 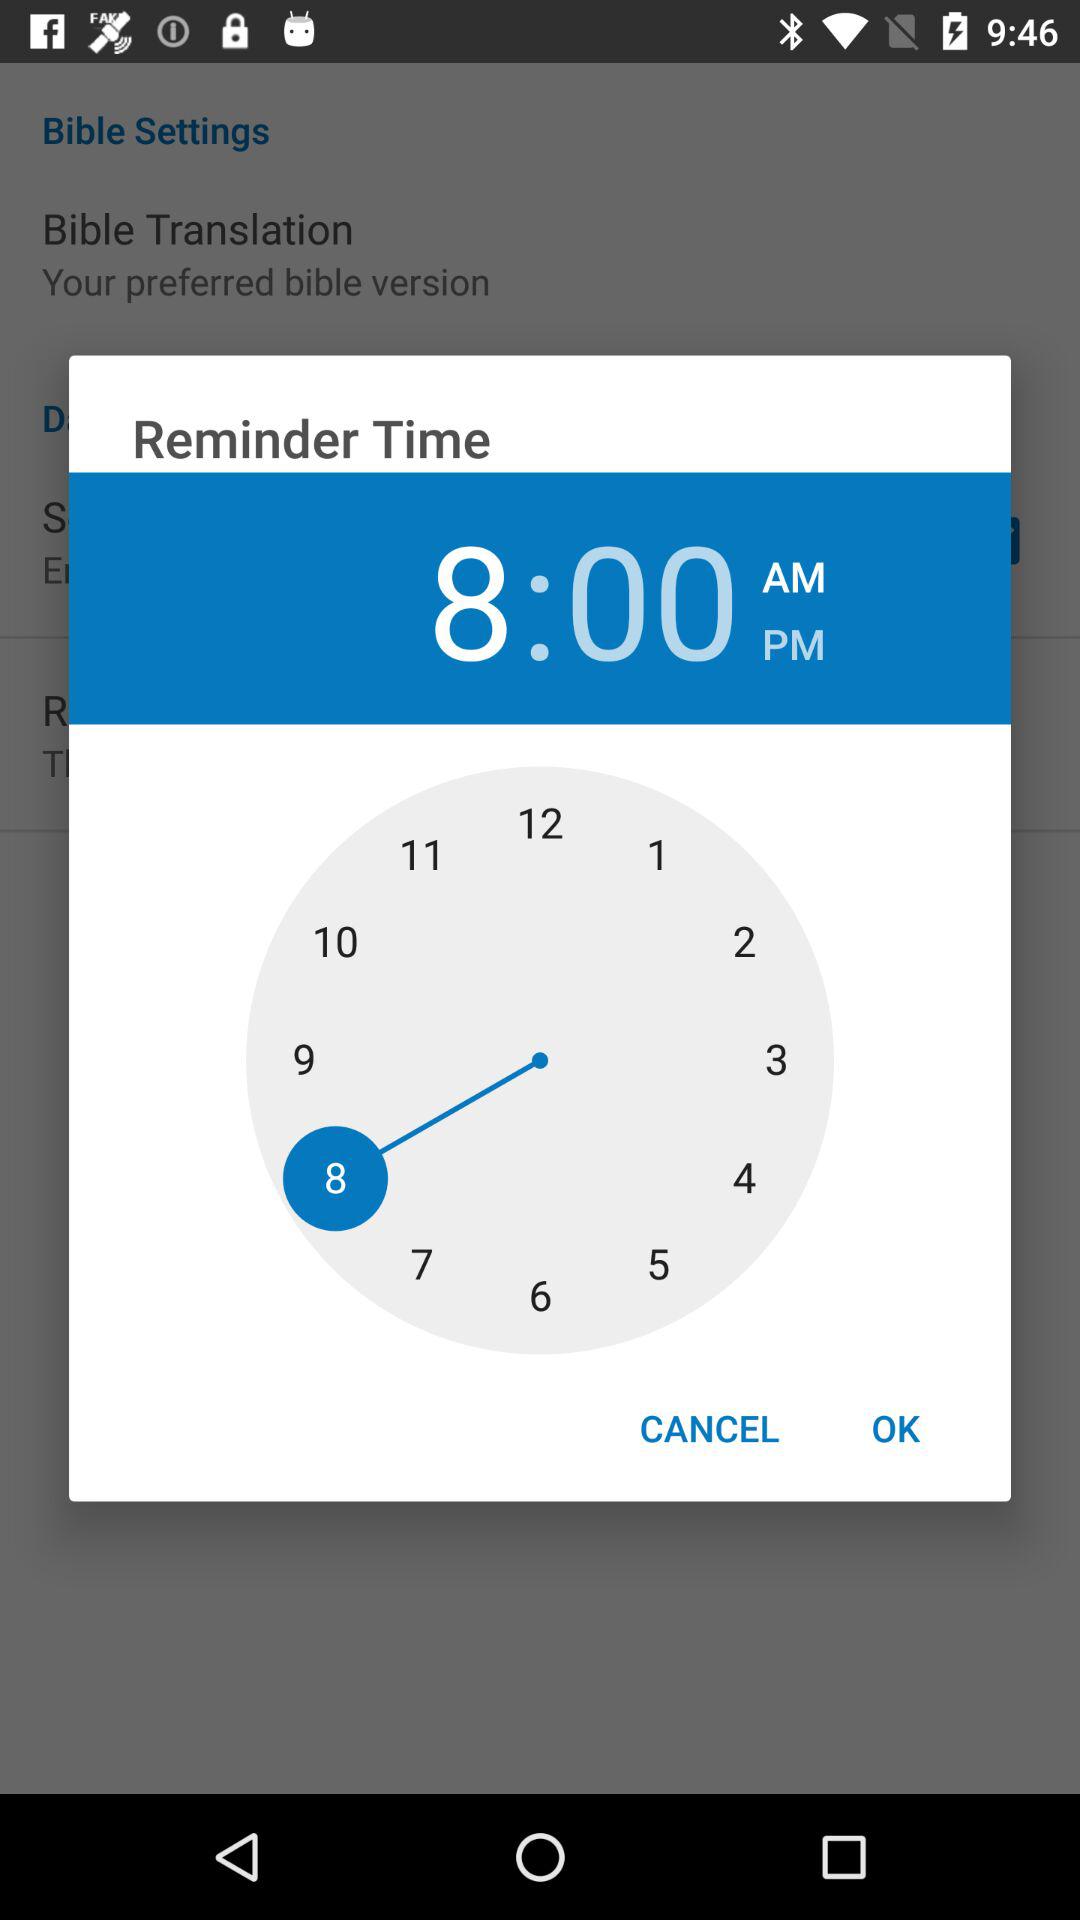 What do you see at coordinates (652, 598) in the screenshot?
I see `press the item next to the : icon` at bounding box center [652, 598].